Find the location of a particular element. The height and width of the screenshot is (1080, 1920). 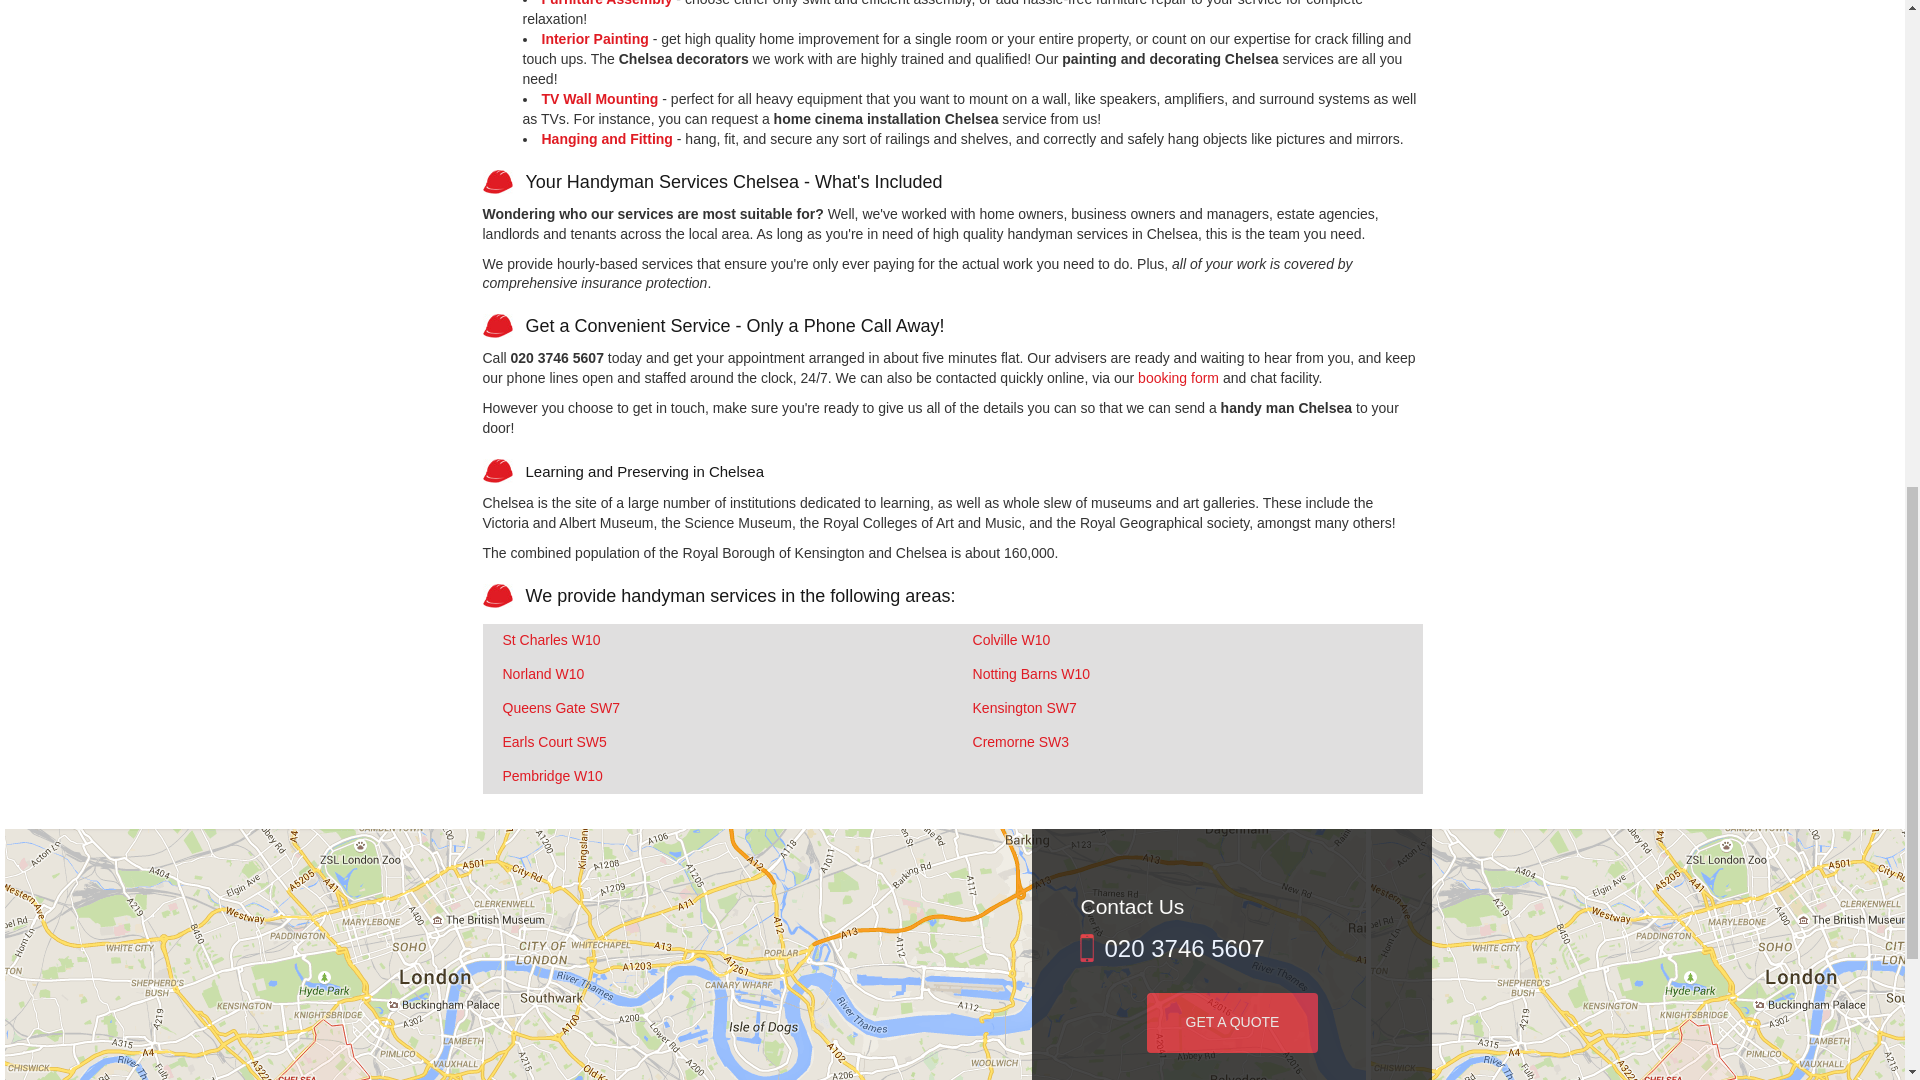

Hanging and Fitting is located at coordinates (607, 138).